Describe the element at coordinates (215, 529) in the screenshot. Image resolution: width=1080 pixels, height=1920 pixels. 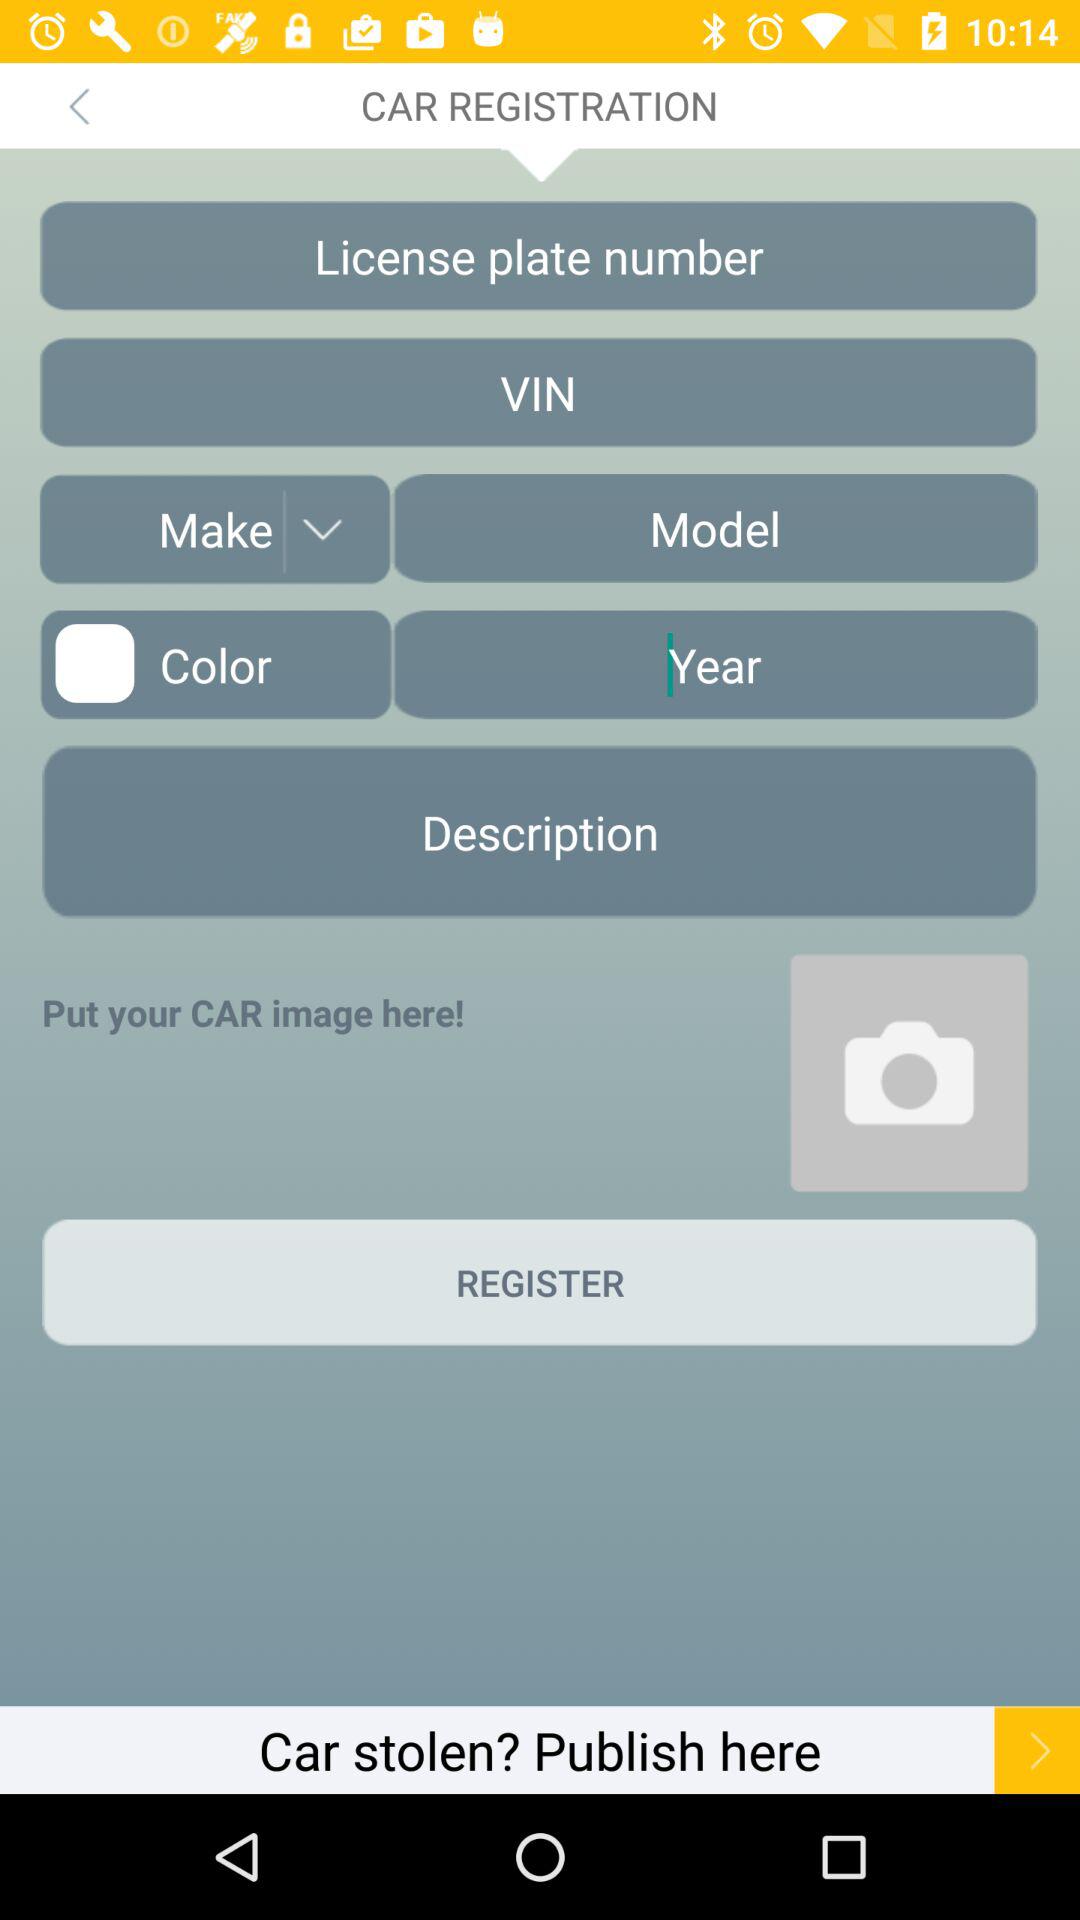
I see `open car make menu` at that location.